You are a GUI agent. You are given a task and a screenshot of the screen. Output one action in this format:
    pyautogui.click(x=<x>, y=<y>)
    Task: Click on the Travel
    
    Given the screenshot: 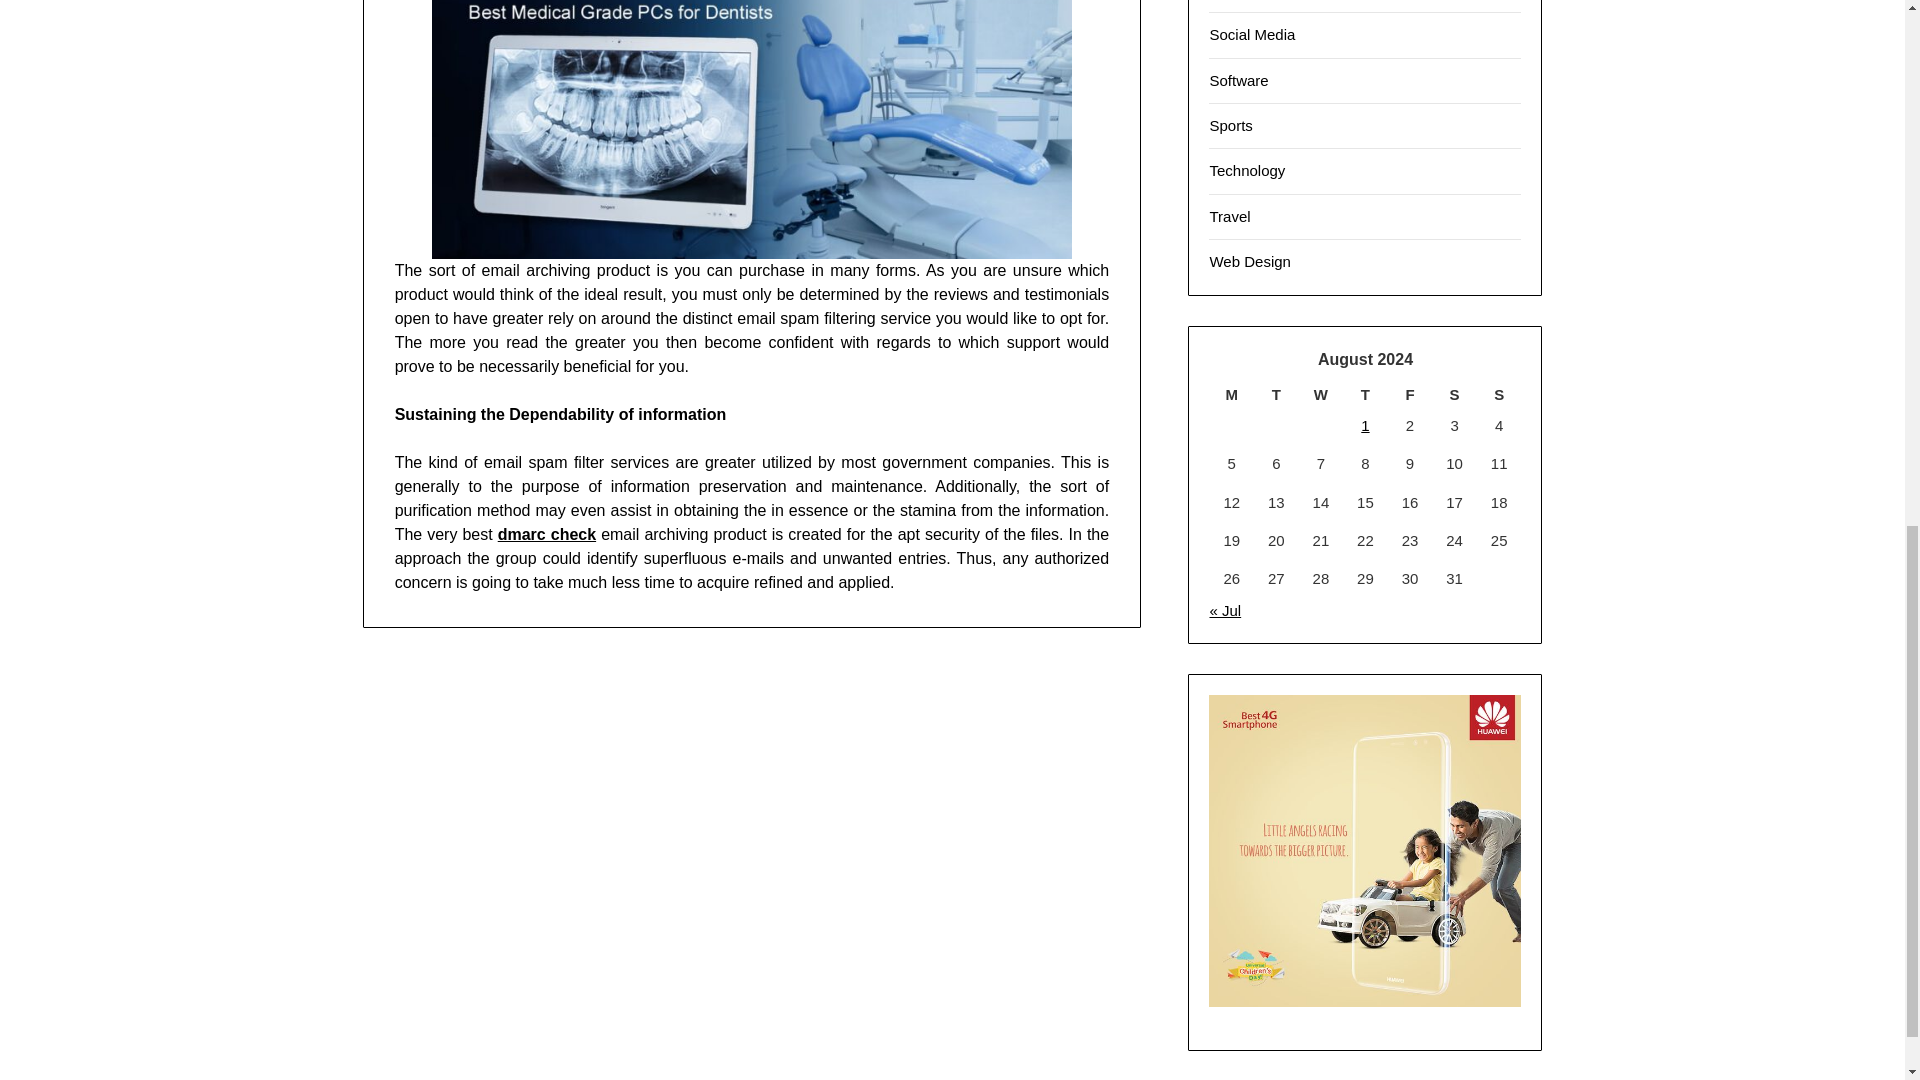 What is the action you would take?
    pyautogui.click(x=1229, y=216)
    